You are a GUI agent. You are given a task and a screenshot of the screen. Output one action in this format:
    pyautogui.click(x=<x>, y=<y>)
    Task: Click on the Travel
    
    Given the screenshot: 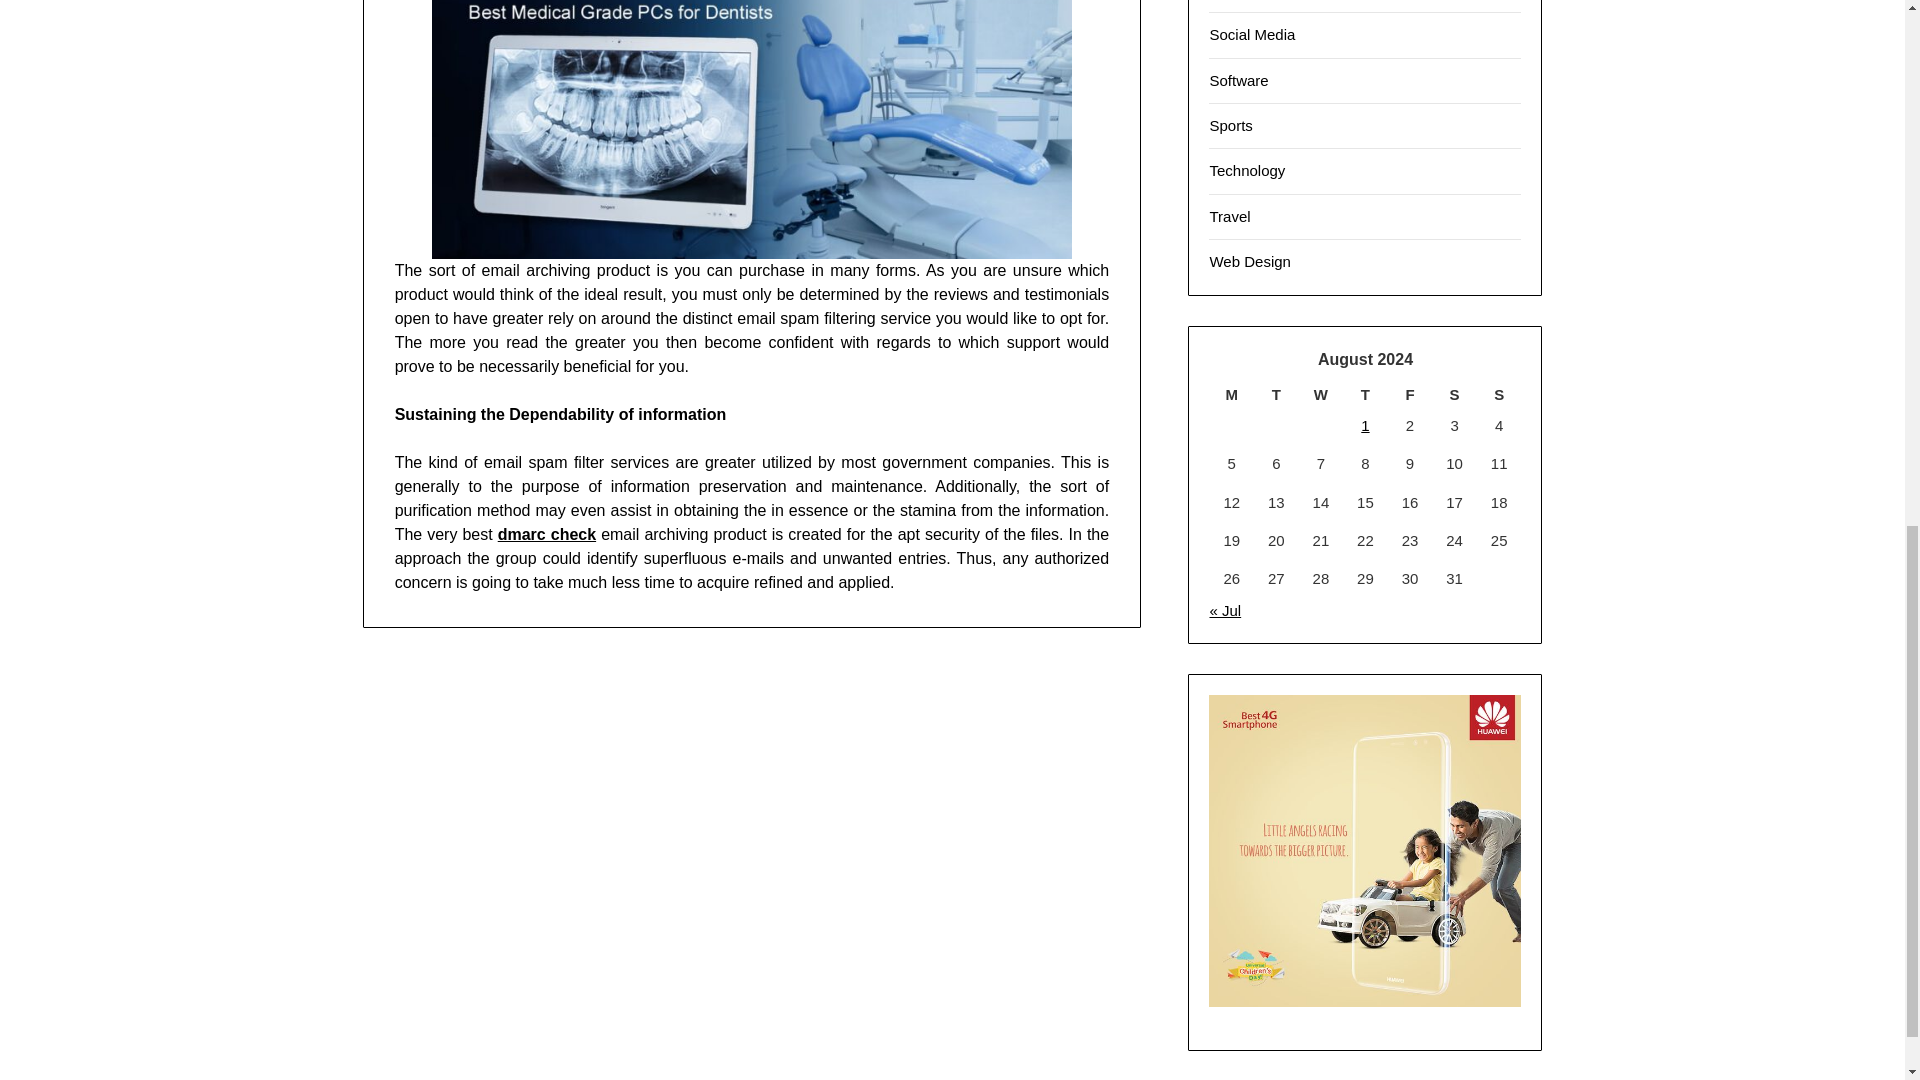 What is the action you would take?
    pyautogui.click(x=1229, y=216)
    